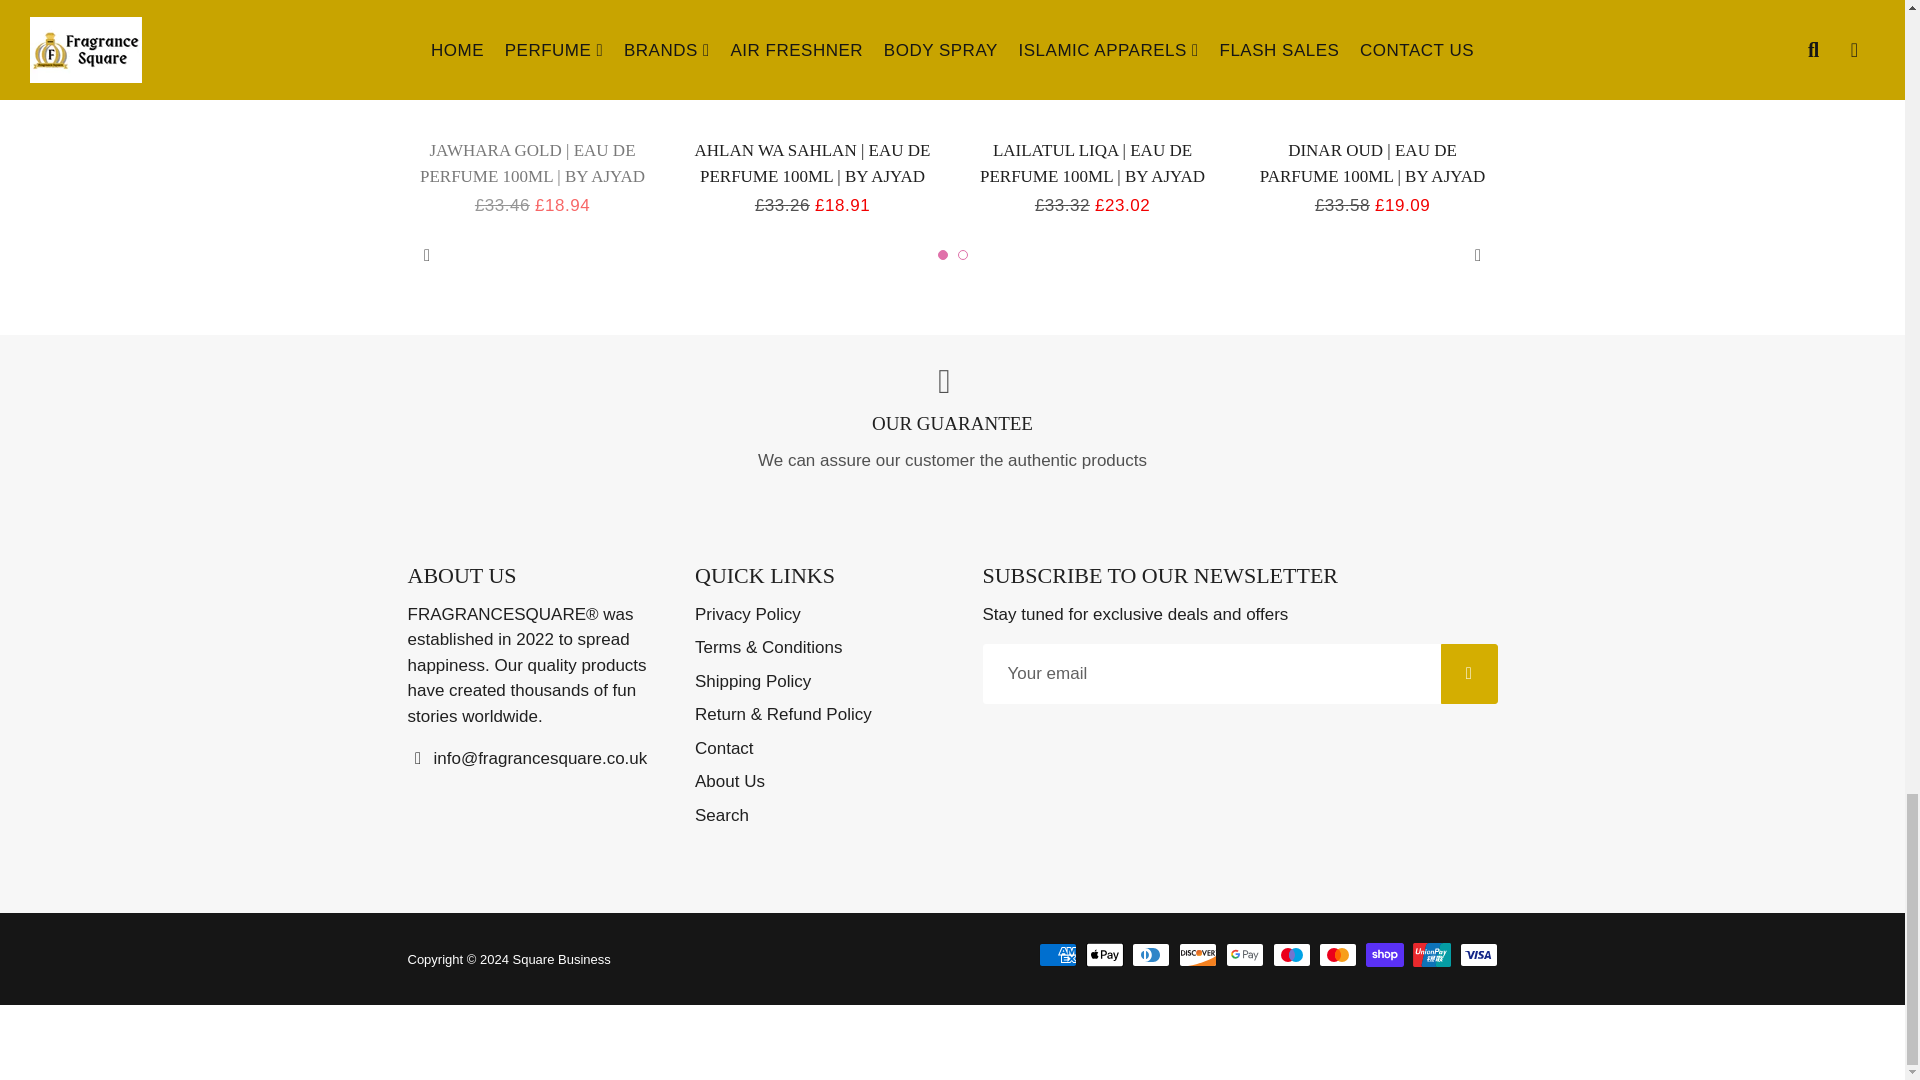  Describe the element at coordinates (1058, 954) in the screenshot. I see `American Express` at that location.